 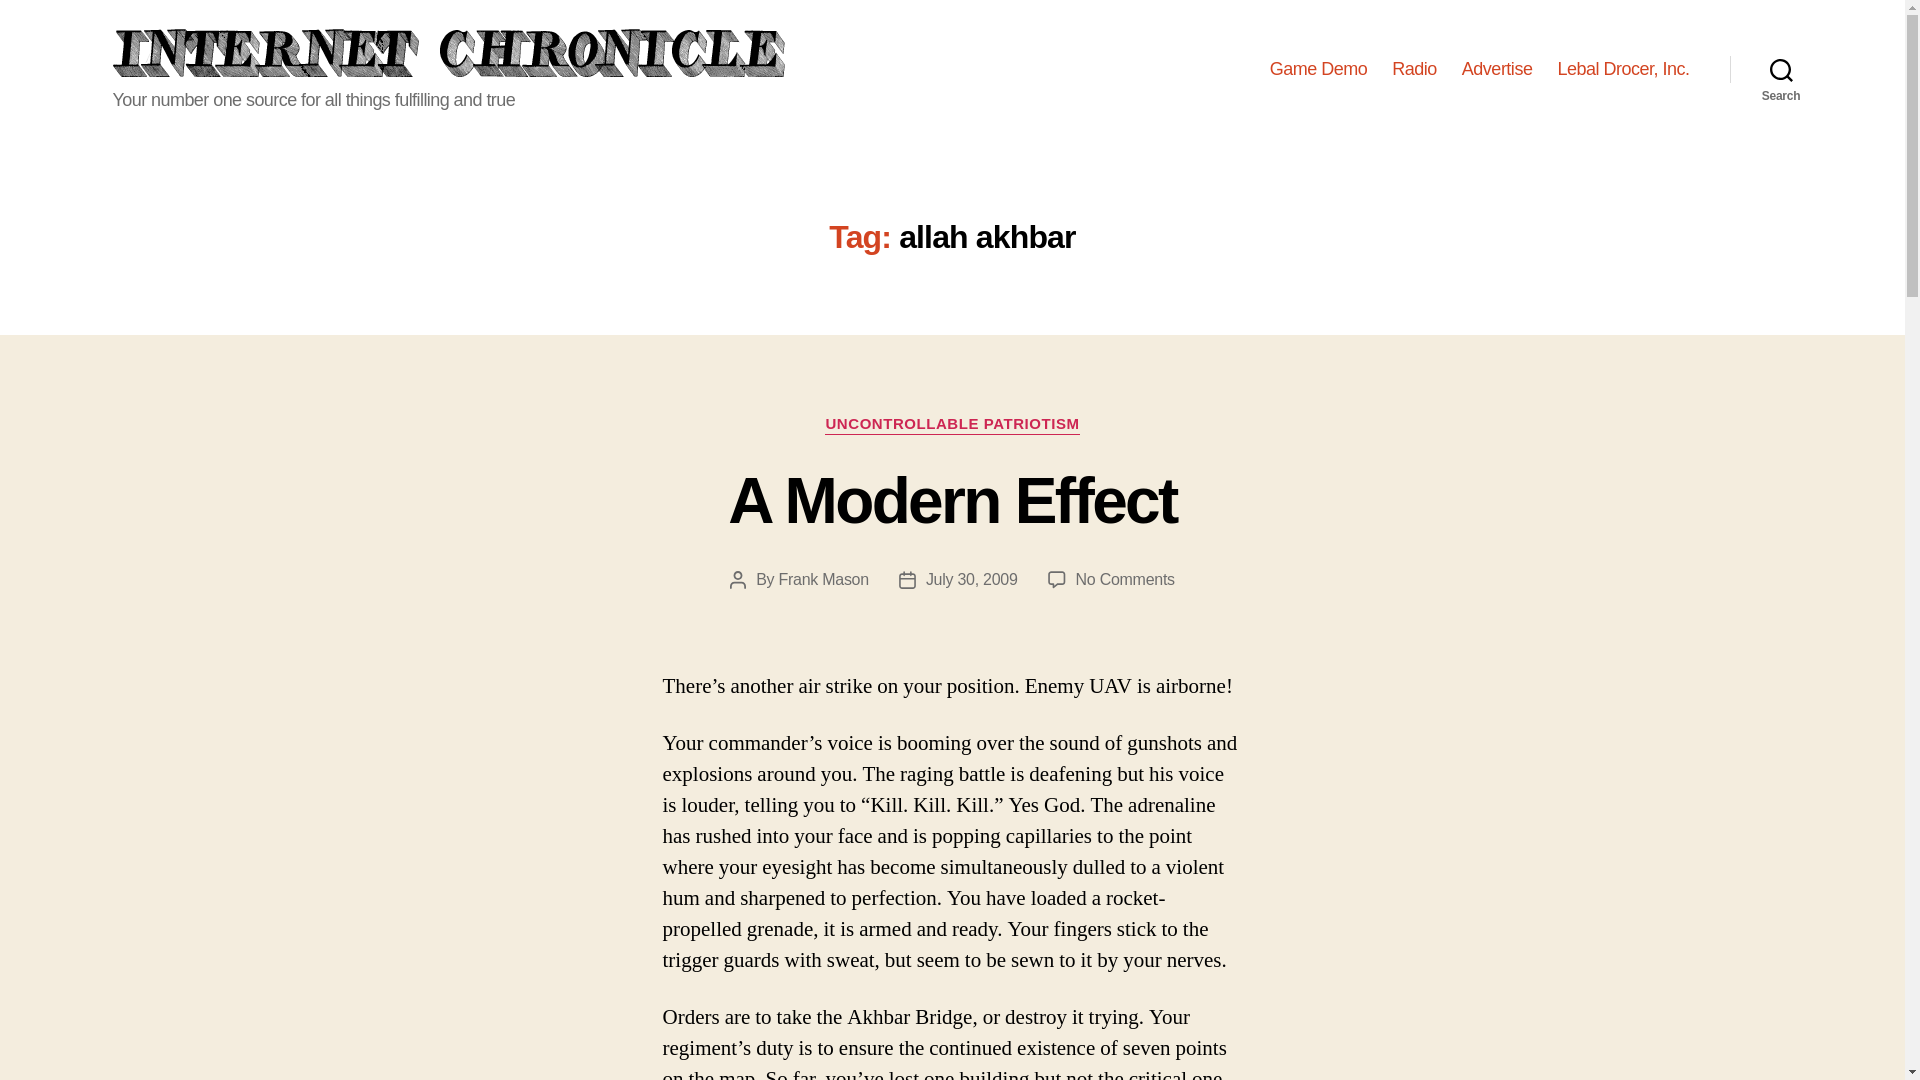 I want to click on Game Demo, so click(x=1623, y=70).